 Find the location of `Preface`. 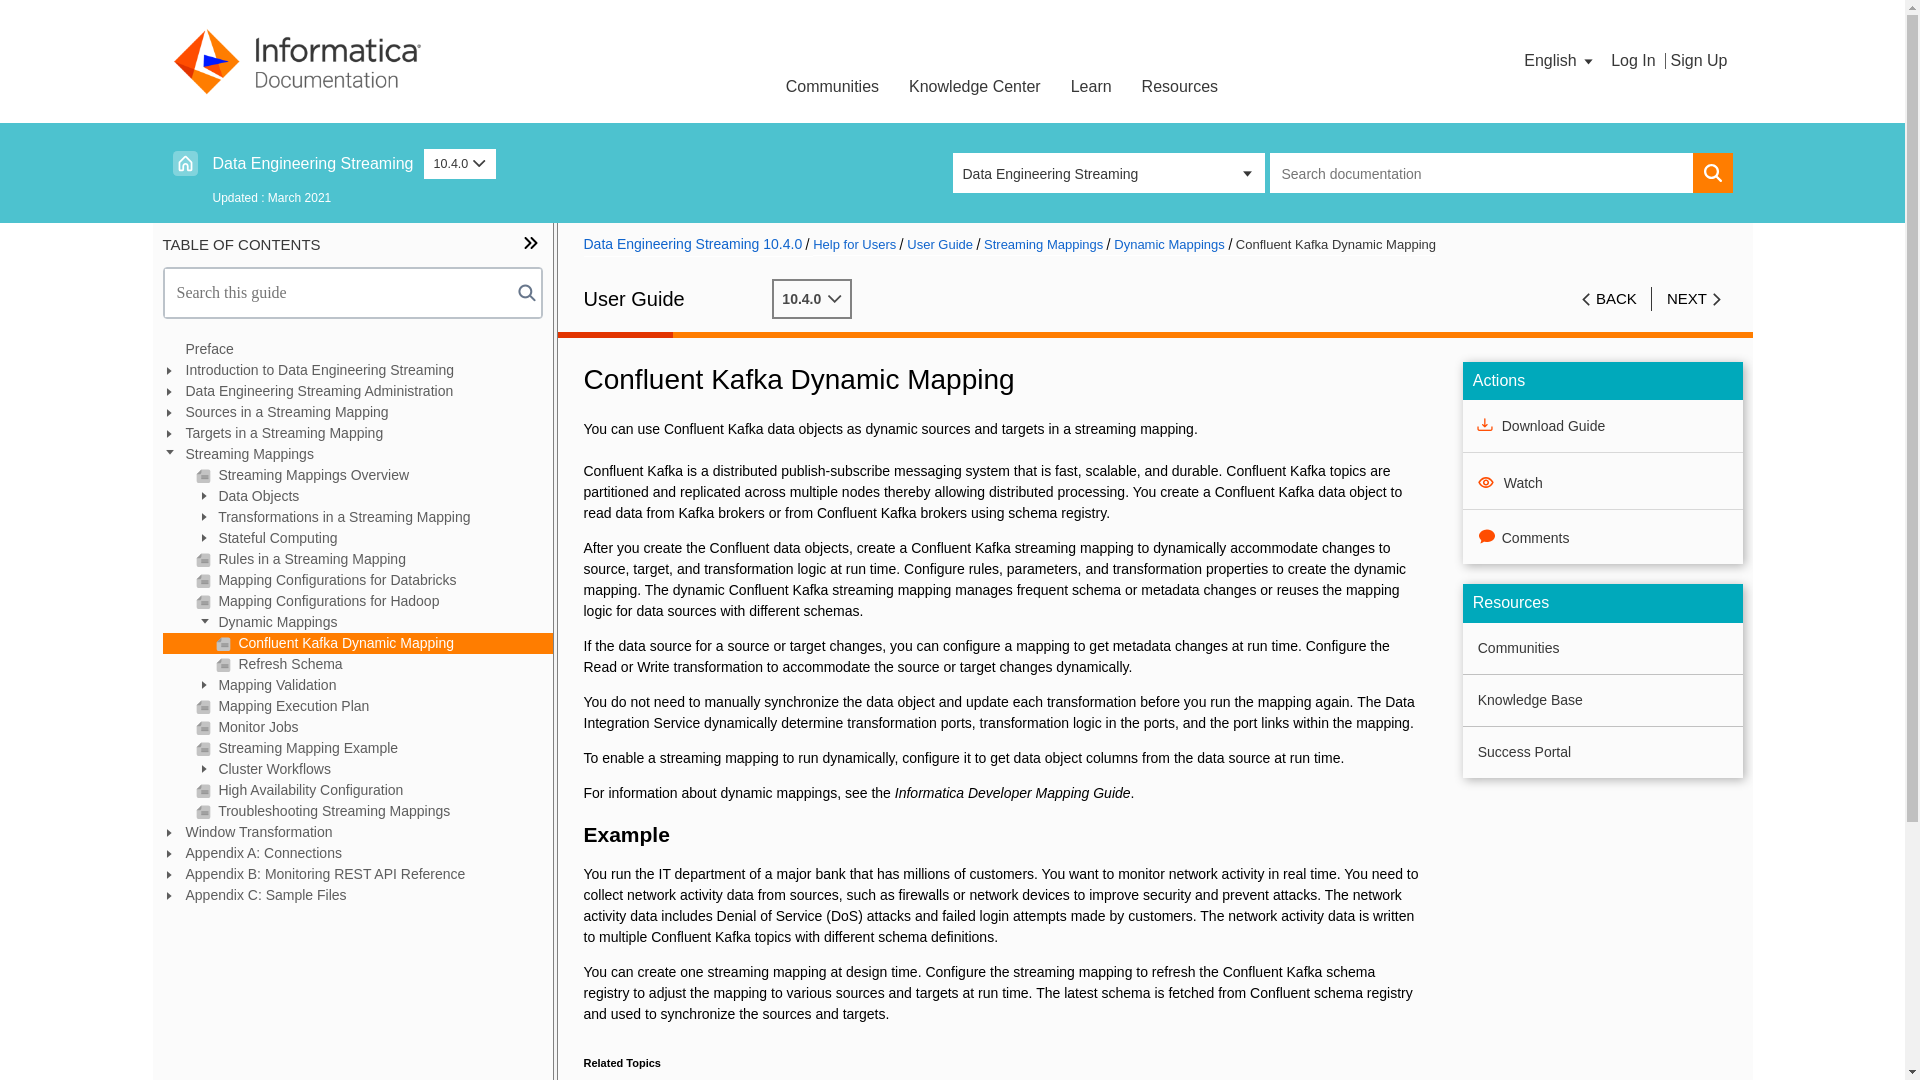

Preface is located at coordinates (356, 349).